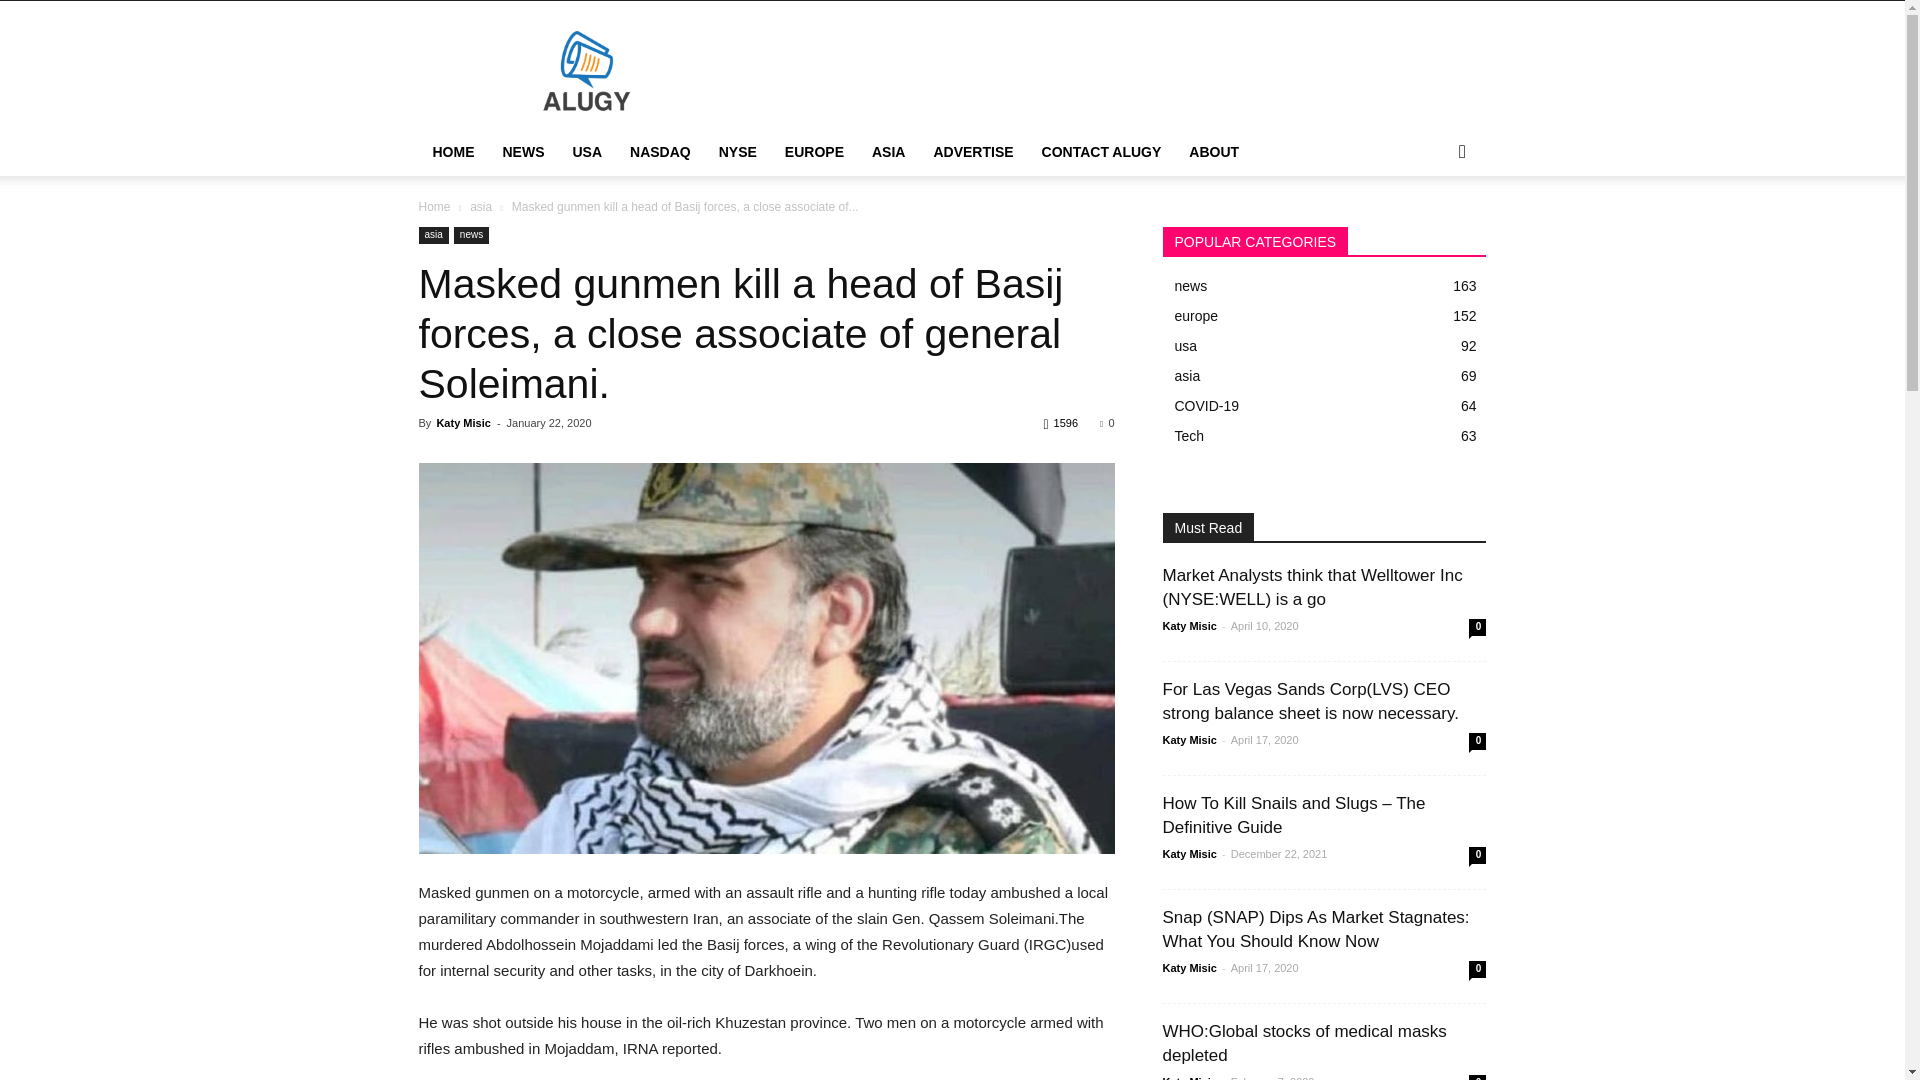 Image resolution: width=1920 pixels, height=1080 pixels. Describe the element at coordinates (660, 152) in the screenshot. I see `NASDAQ` at that location.